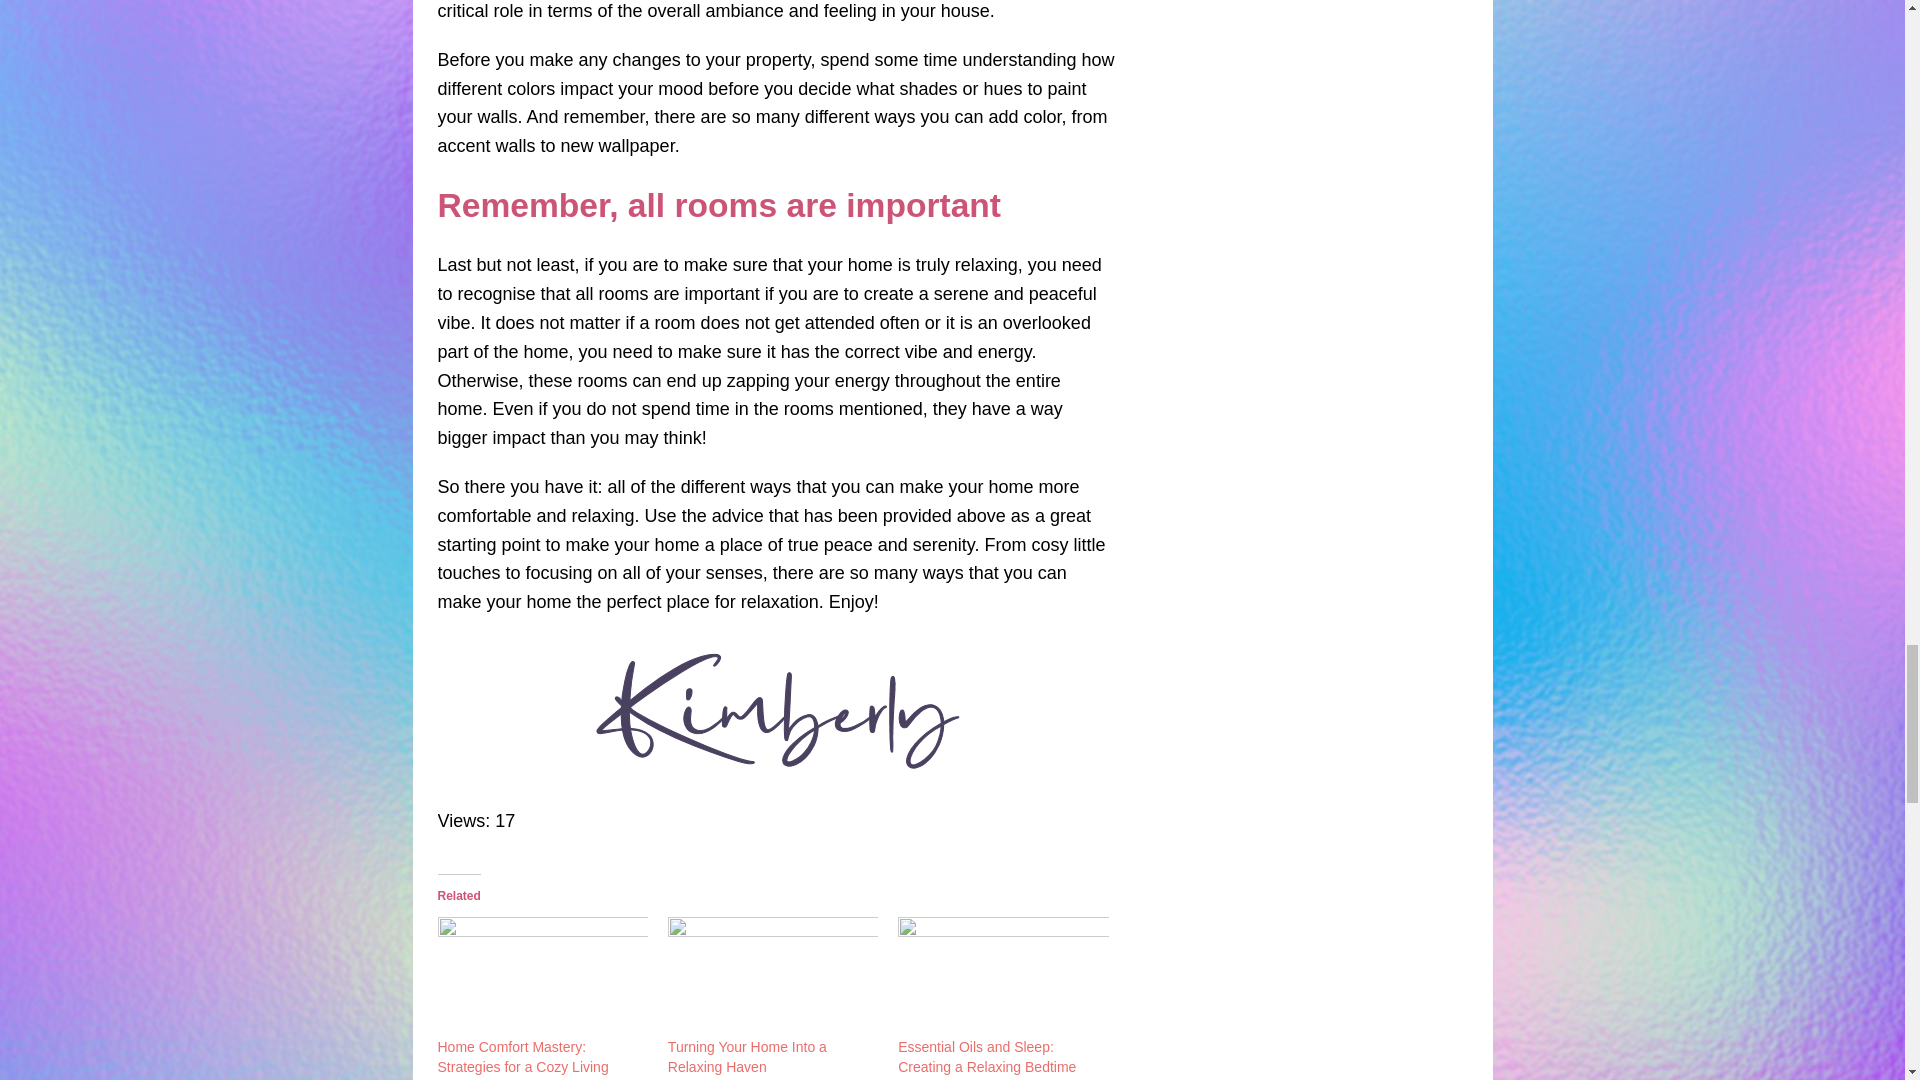 This screenshot has height=1080, width=1920. Describe the element at coordinates (522, 1059) in the screenshot. I see `Home Comfort Mastery: Strategies for a Cozy Living Space` at that location.